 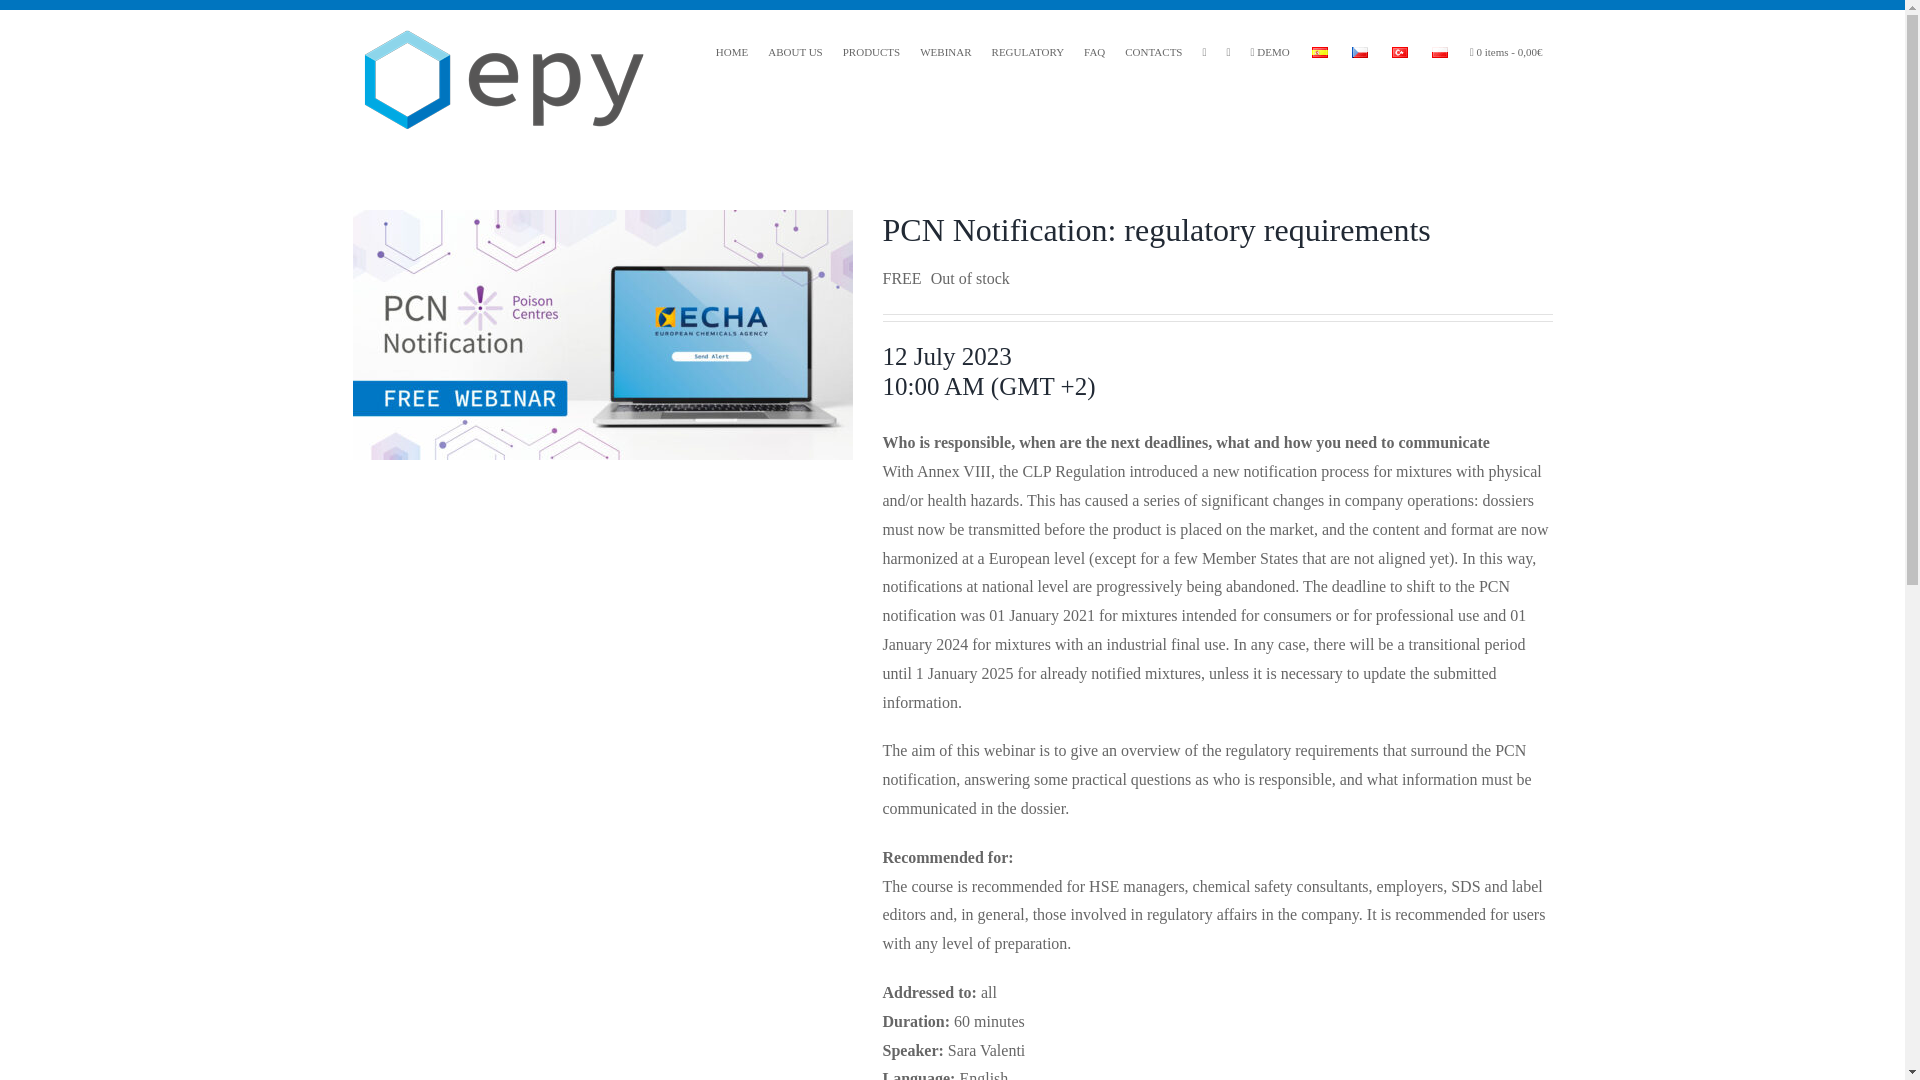 I want to click on Start shopping, so click(x=1506, y=51).